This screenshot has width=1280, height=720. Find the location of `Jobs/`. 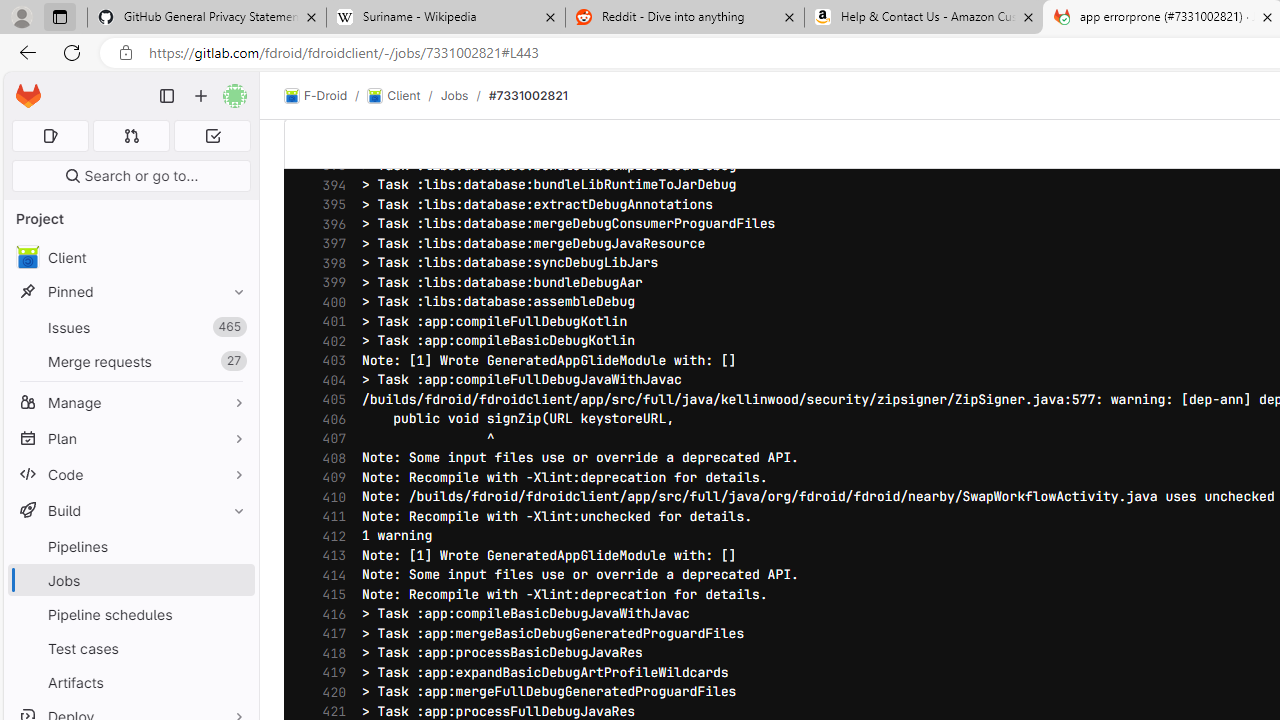

Jobs/ is located at coordinates (464, 95).